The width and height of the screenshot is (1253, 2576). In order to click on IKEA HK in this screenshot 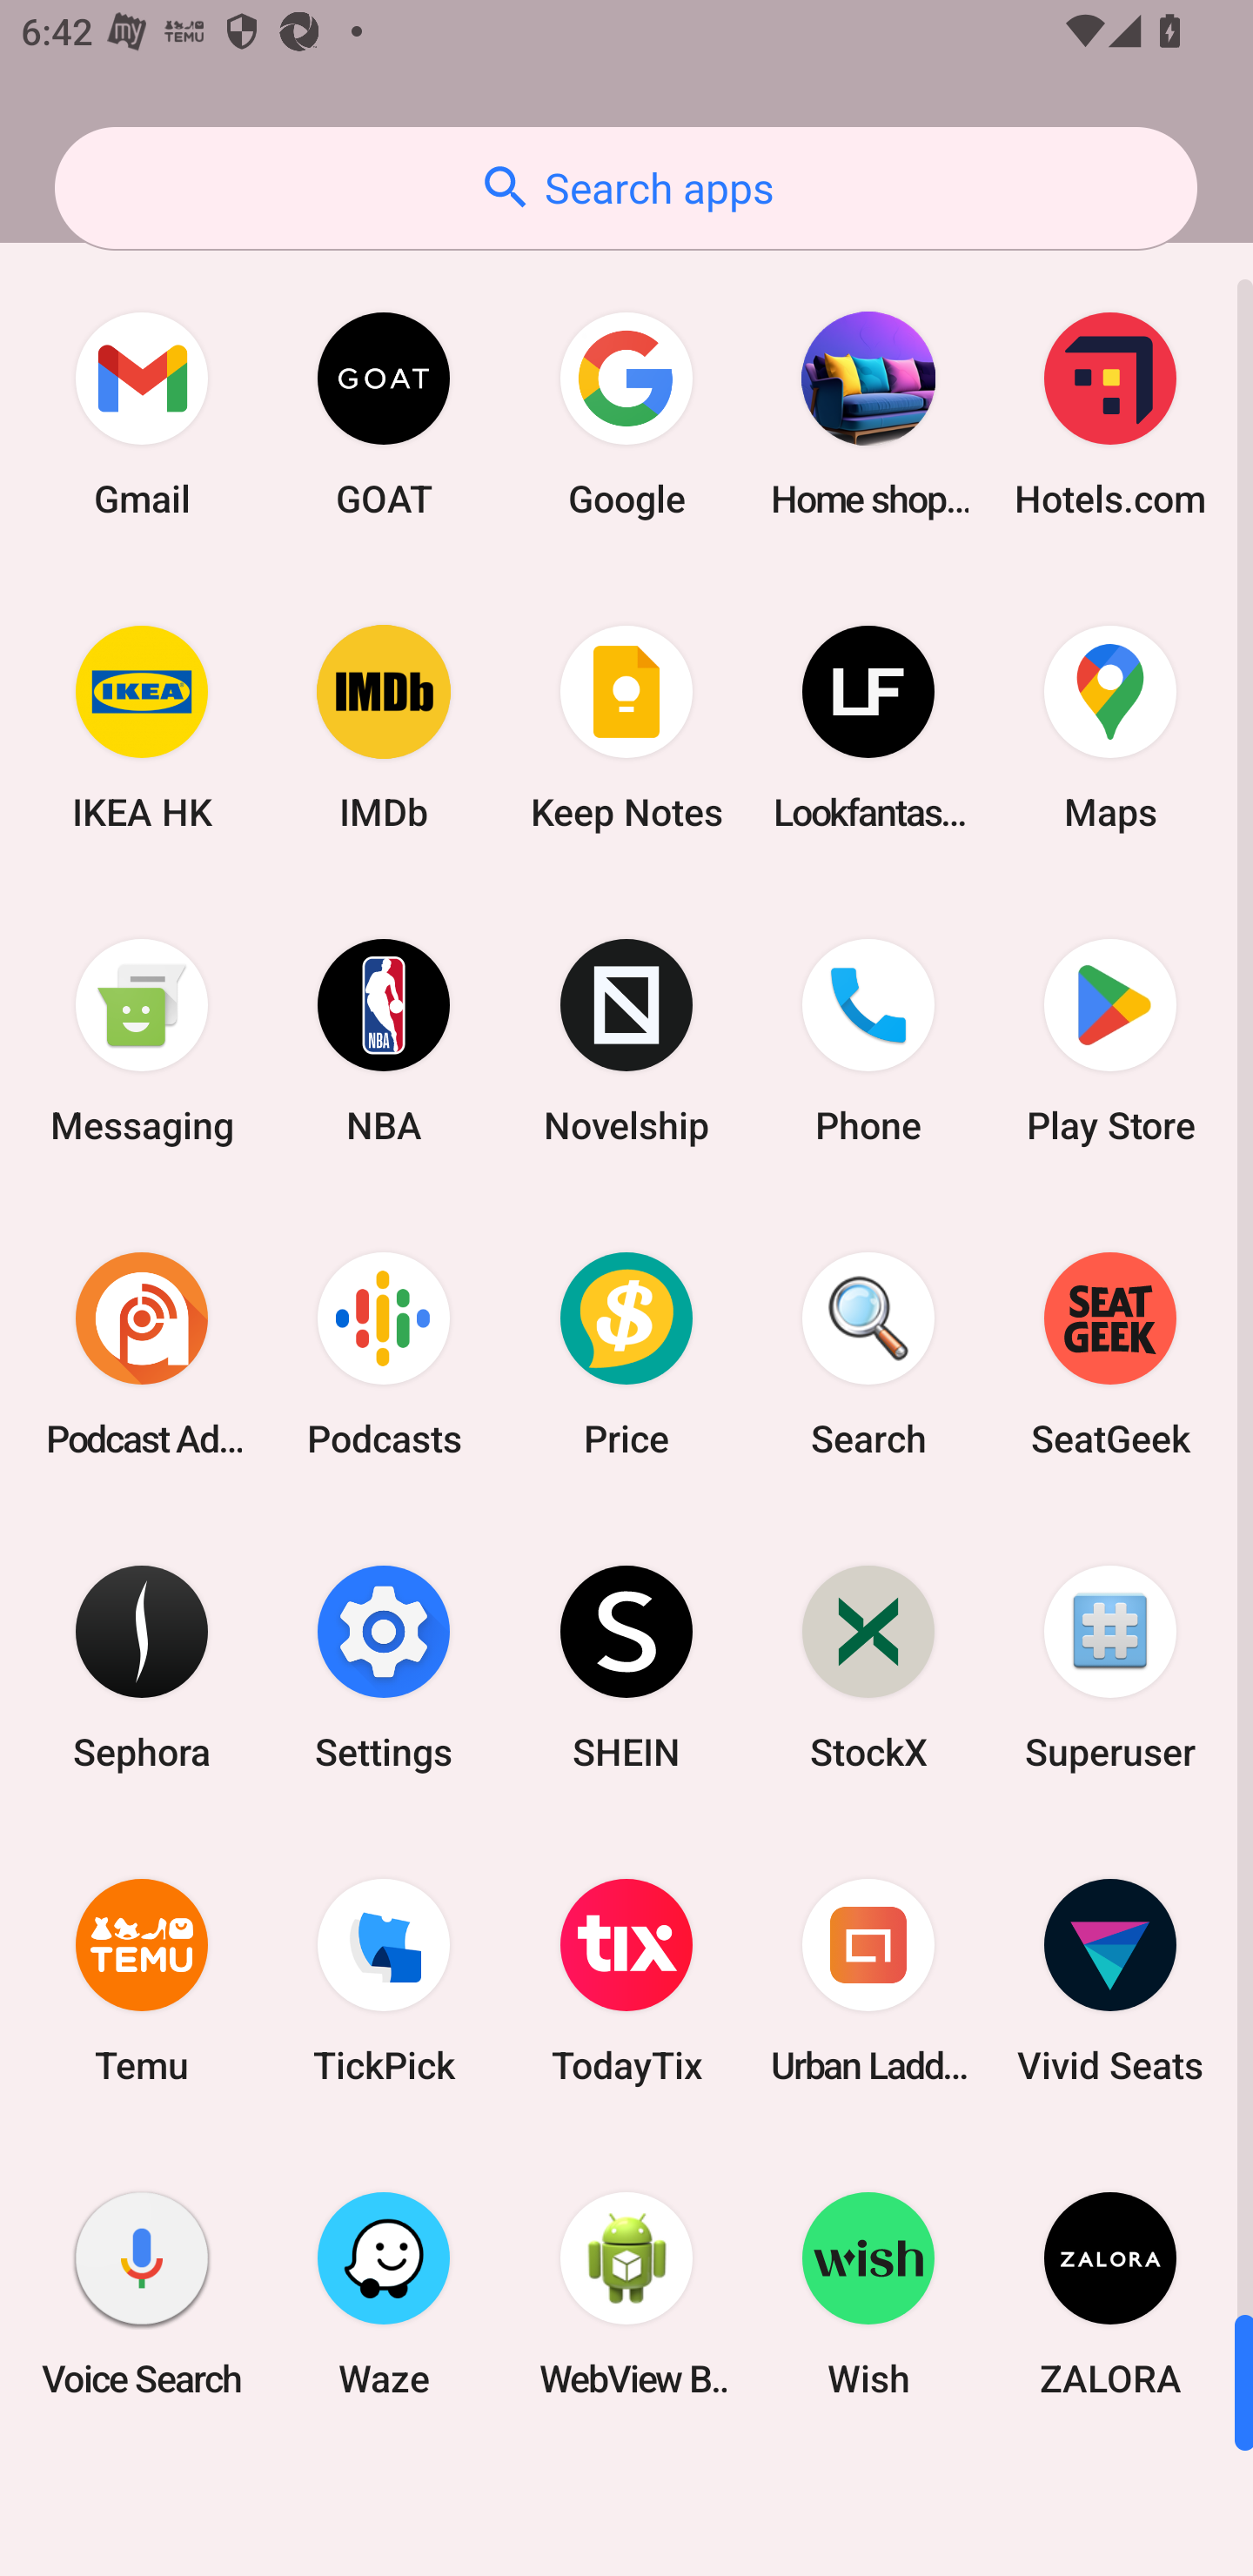, I will do `click(142, 728)`.